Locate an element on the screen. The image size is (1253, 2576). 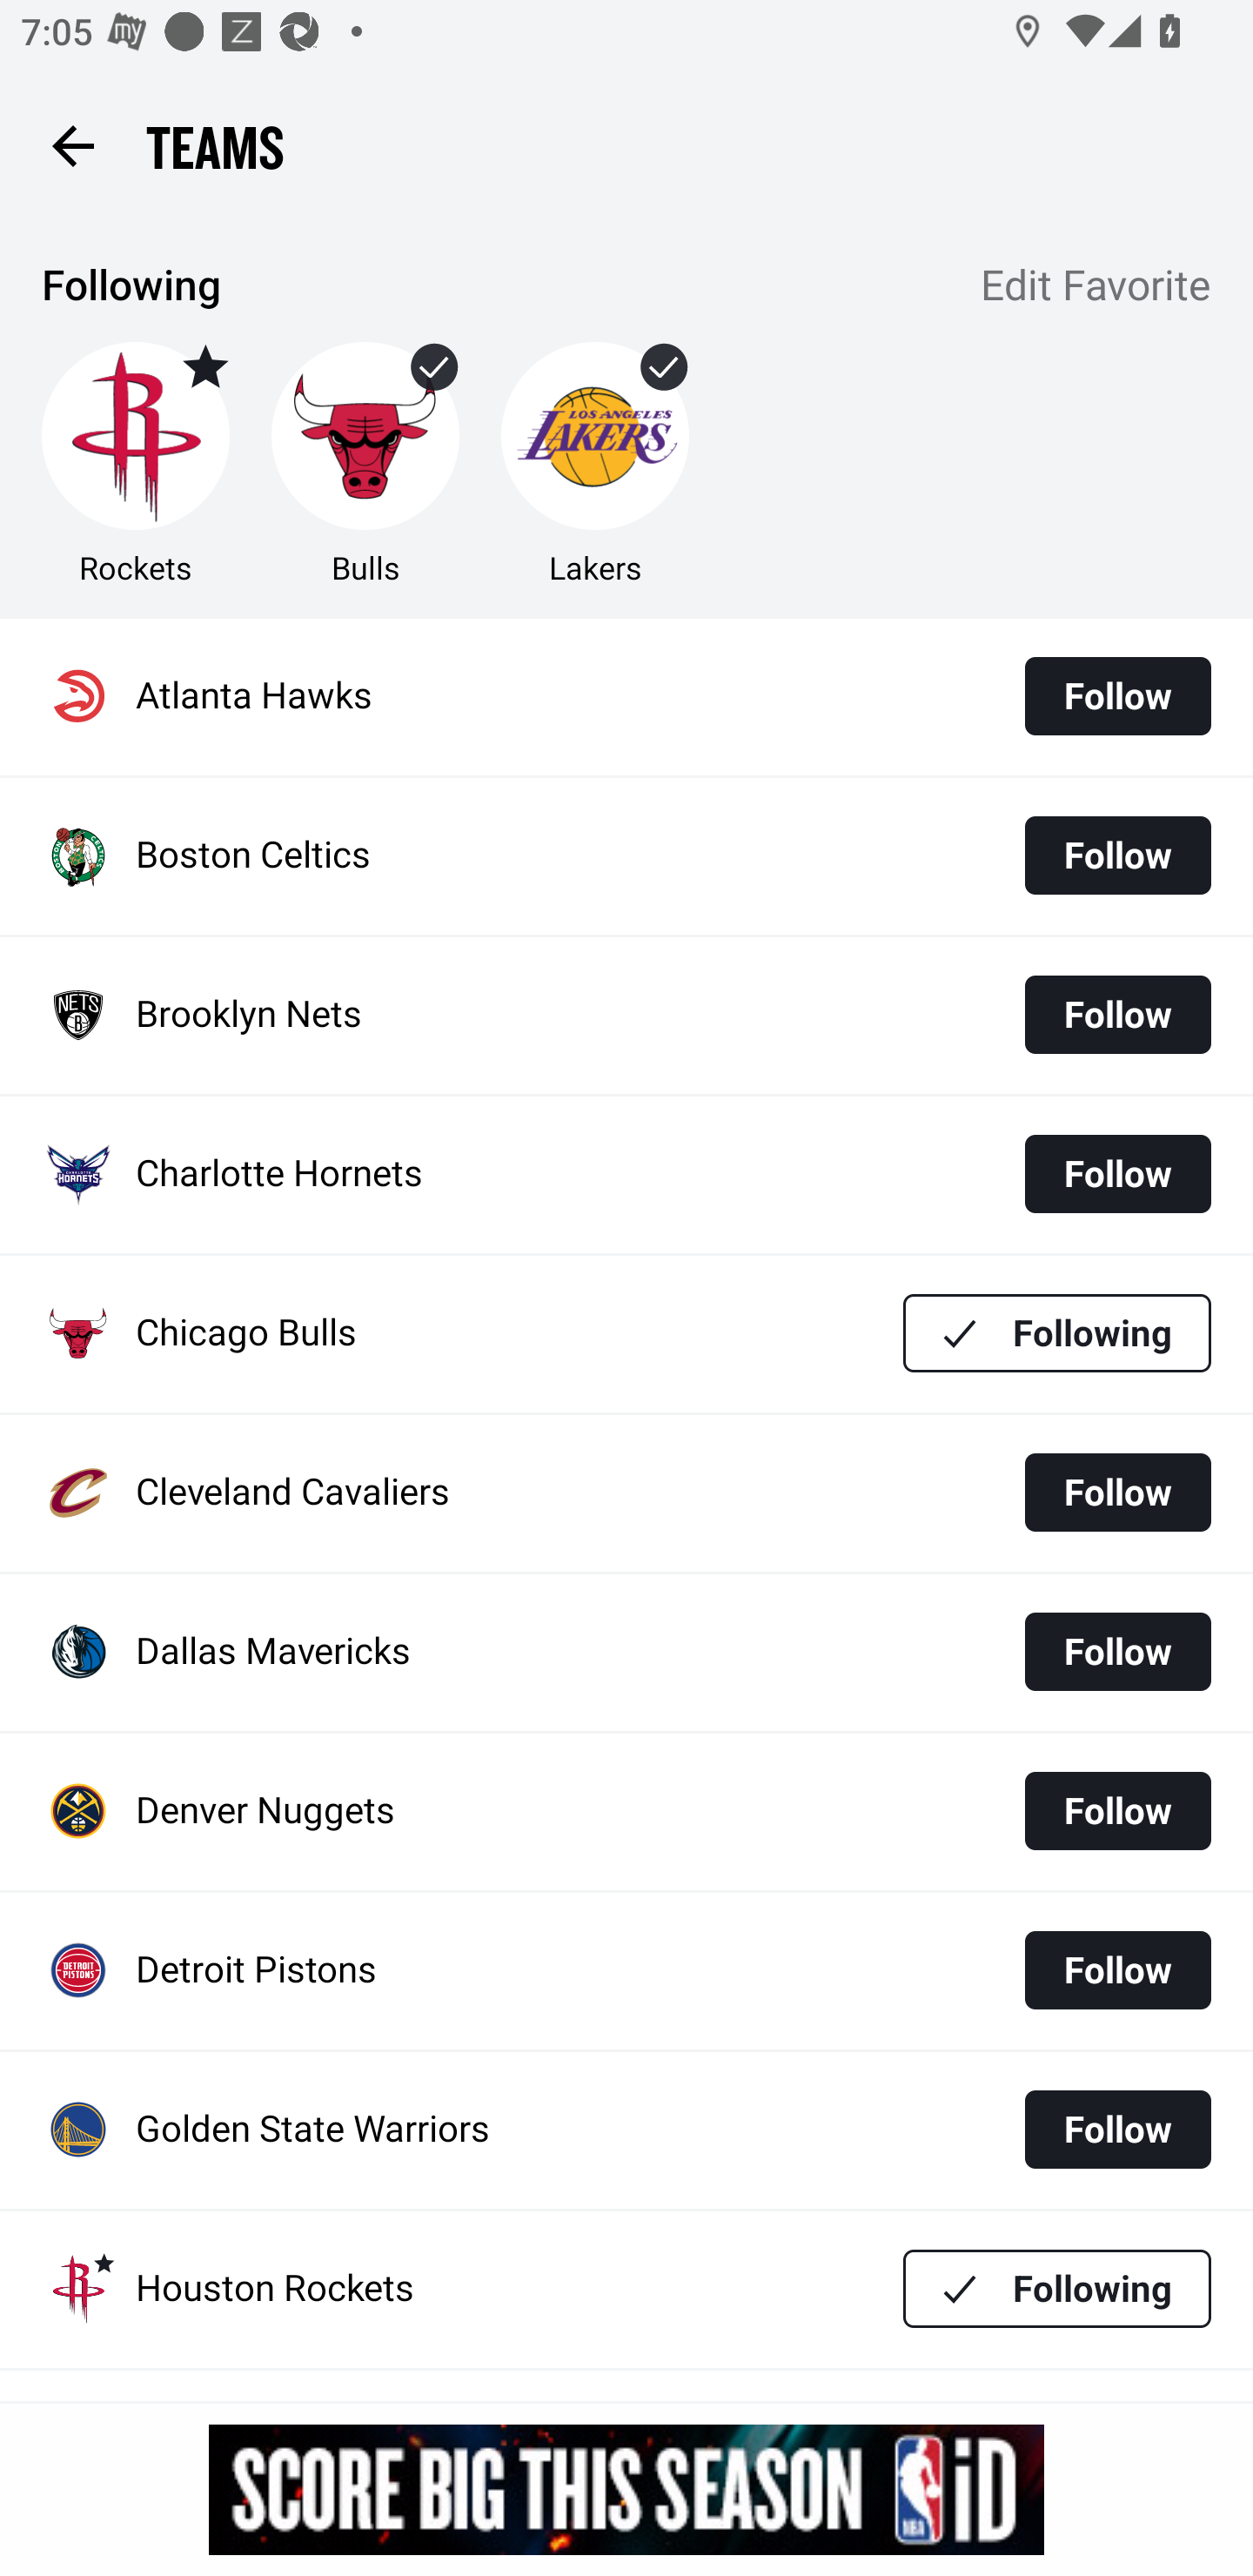
Houston Rockets Following is located at coordinates (626, 2289).